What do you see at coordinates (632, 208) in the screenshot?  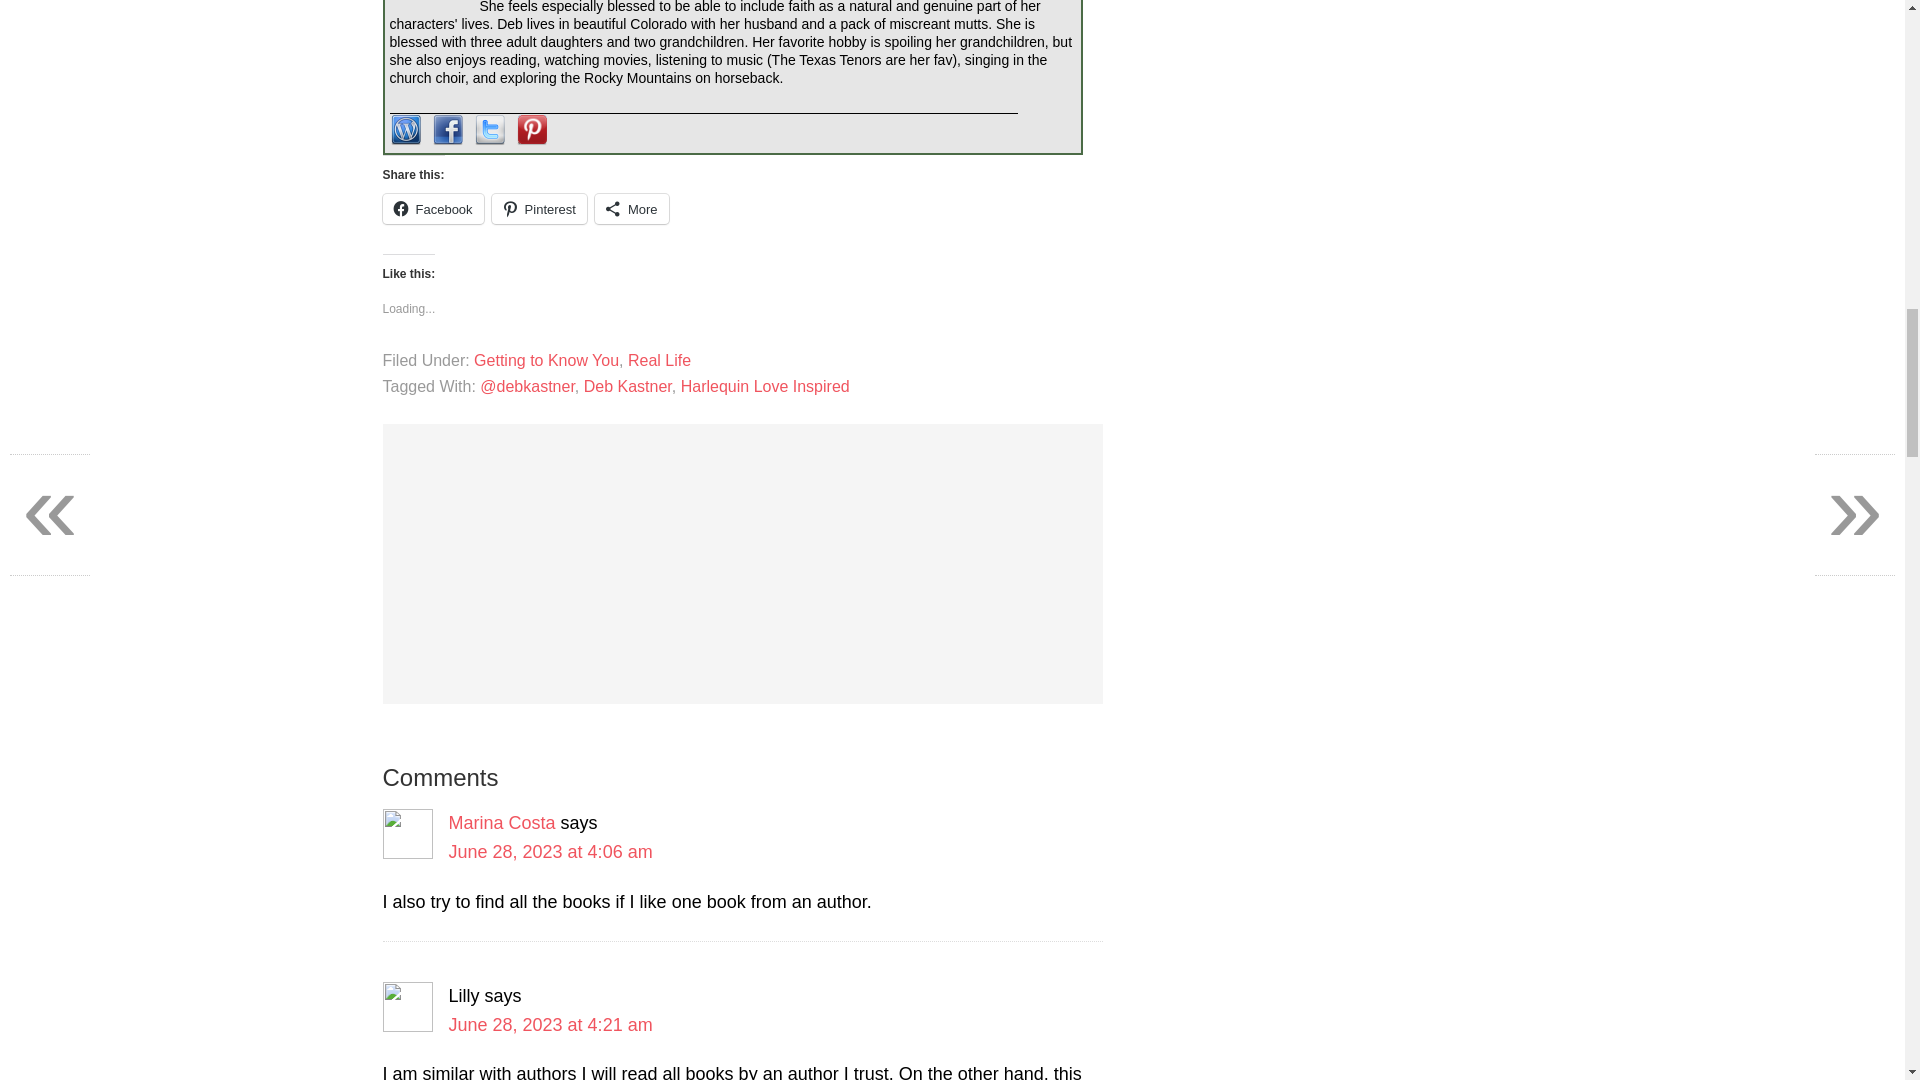 I see `More` at bounding box center [632, 208].